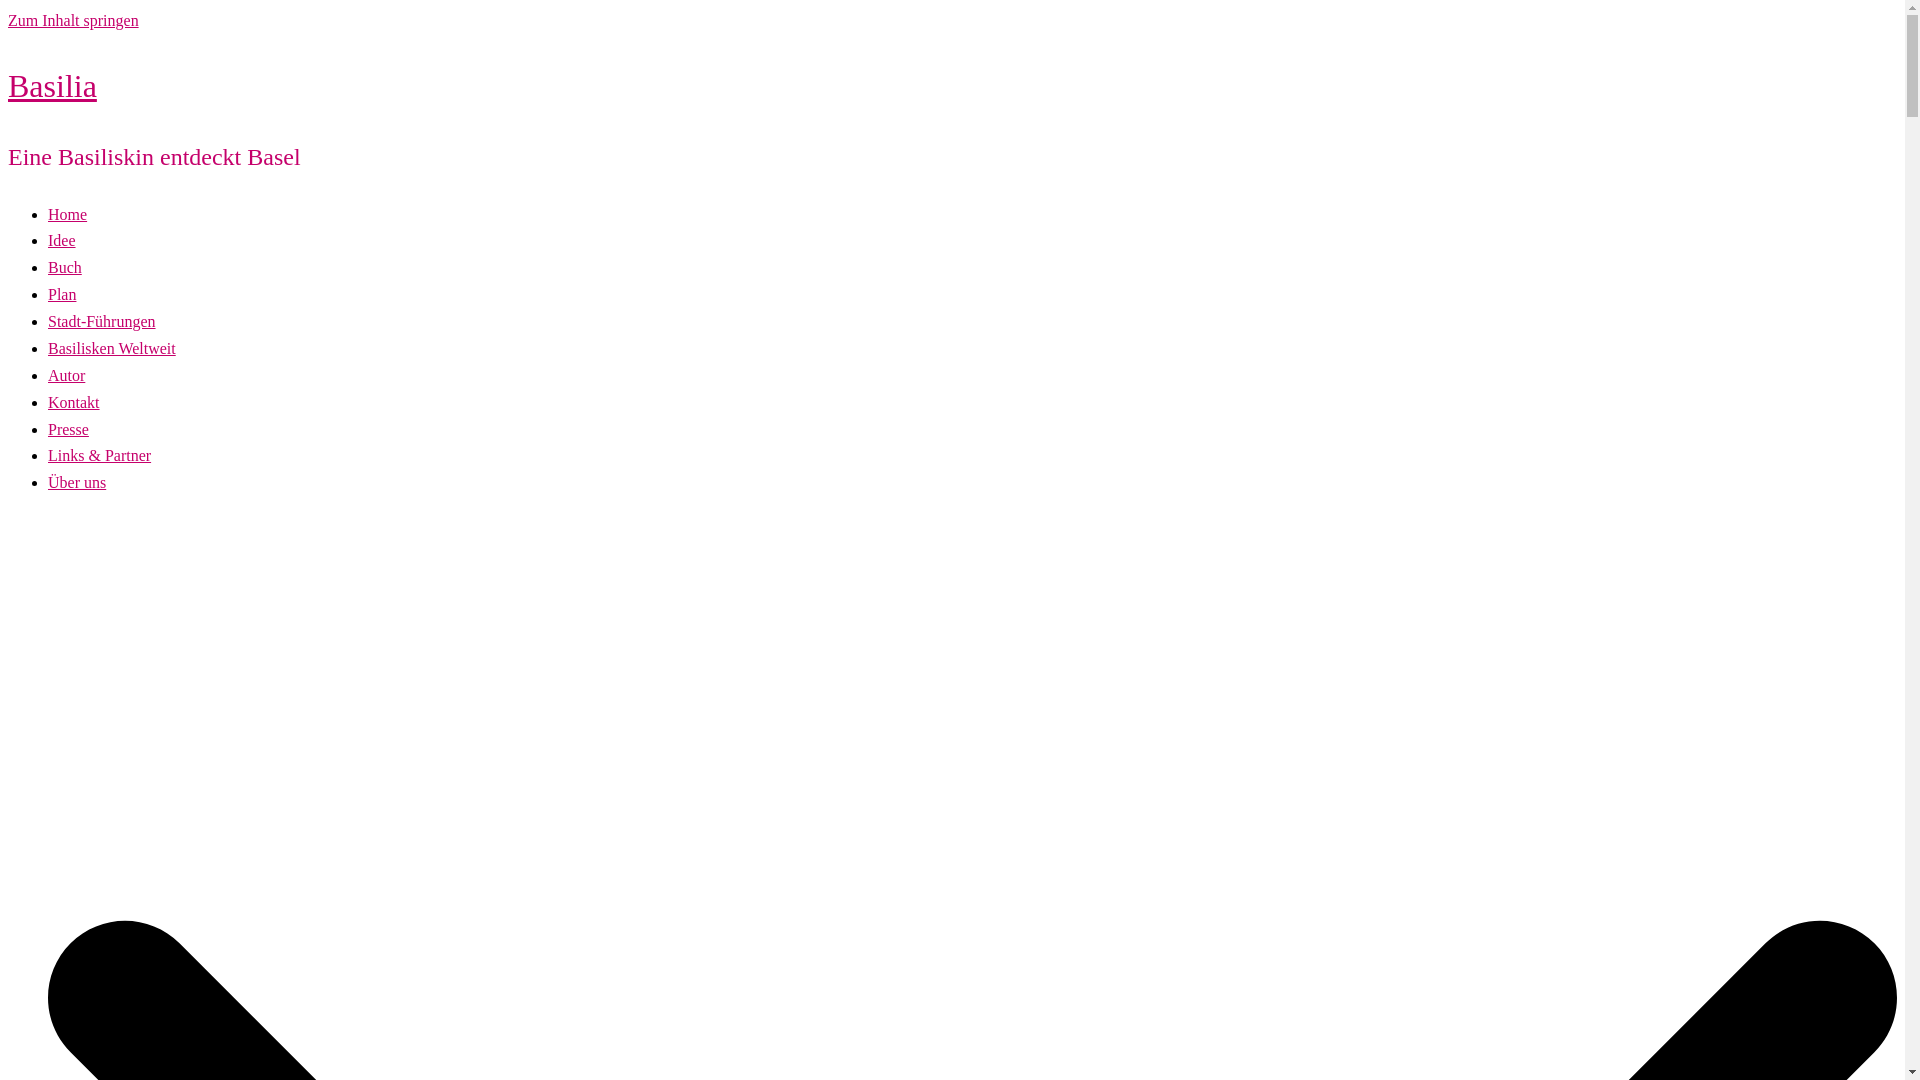 Image resolution: width=1920 pixels, height=1080 pixels. I want to click on Links & Partner, so click(100, 455).